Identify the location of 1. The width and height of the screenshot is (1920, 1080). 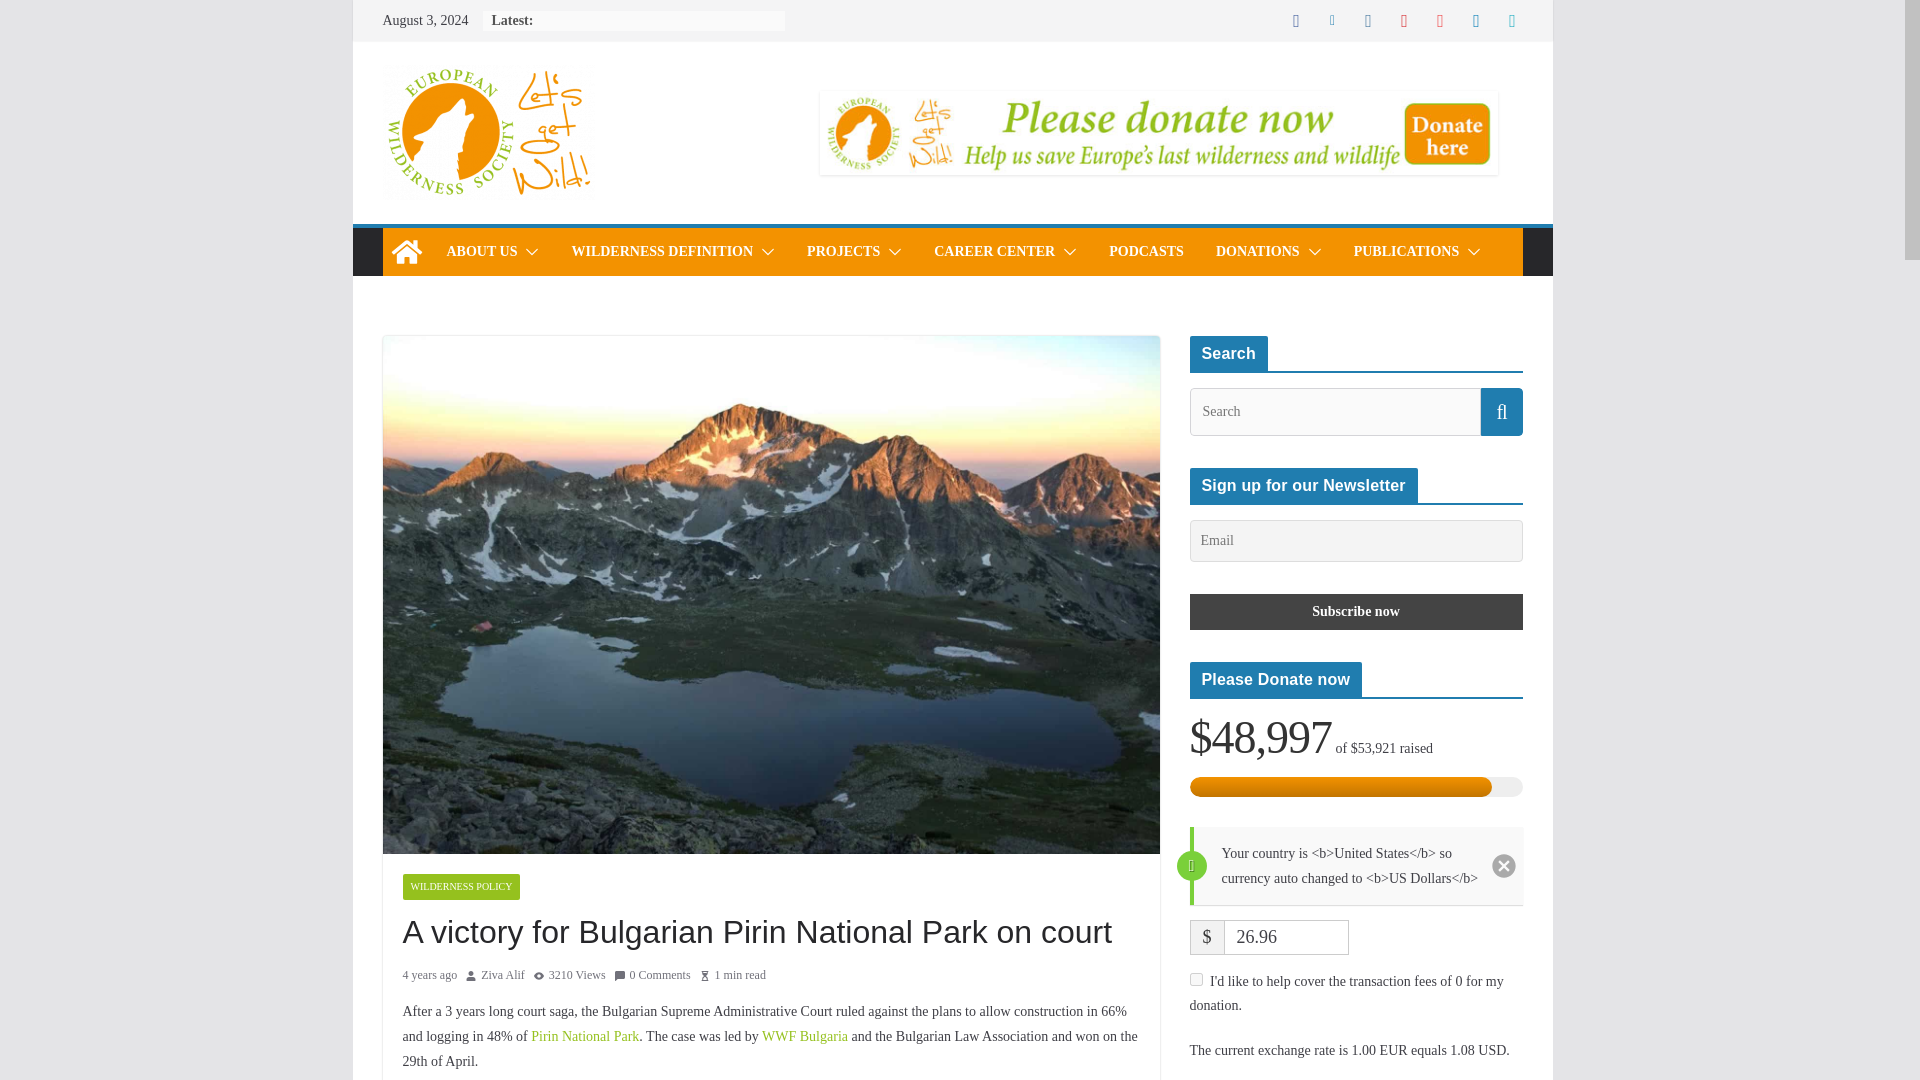
(1196, 980).